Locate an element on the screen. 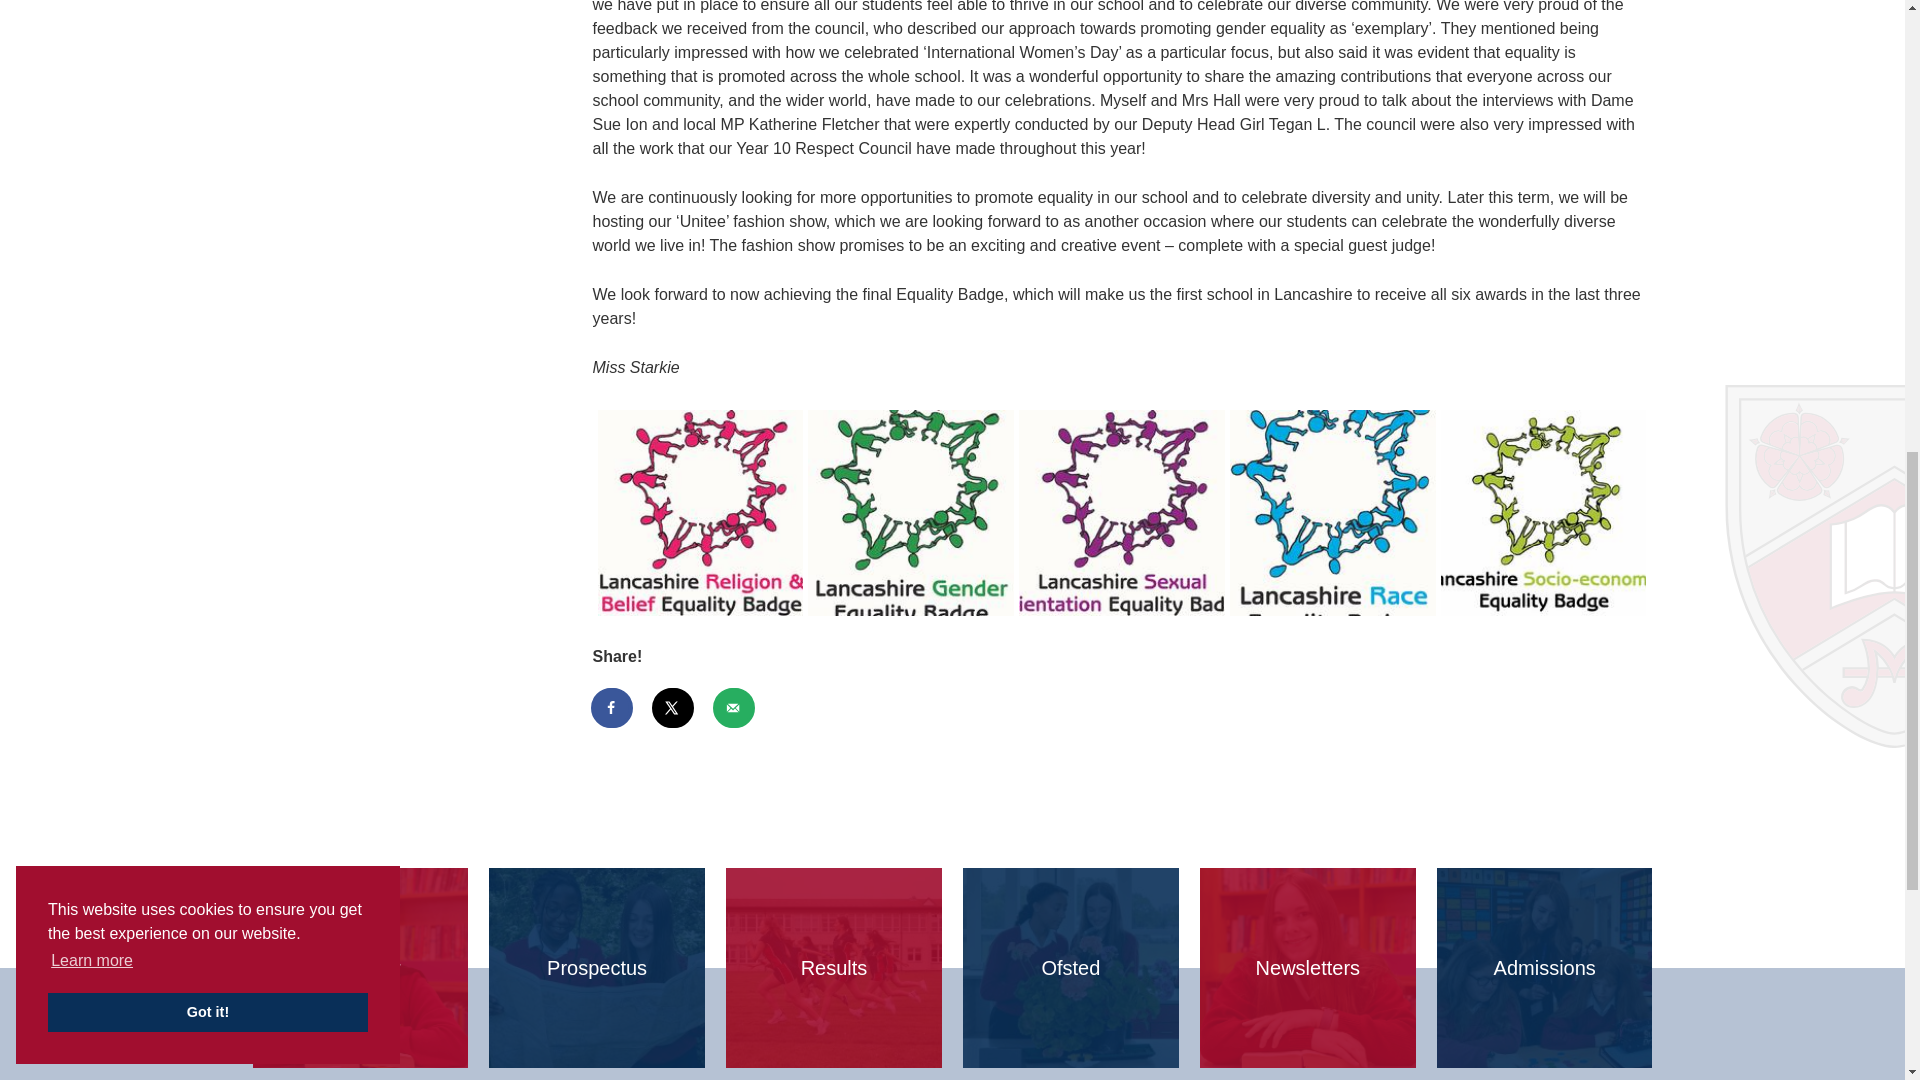 The width and height of the screenshot is (1920, 1080). Share on Facebook is located at coordinates (611, 707).